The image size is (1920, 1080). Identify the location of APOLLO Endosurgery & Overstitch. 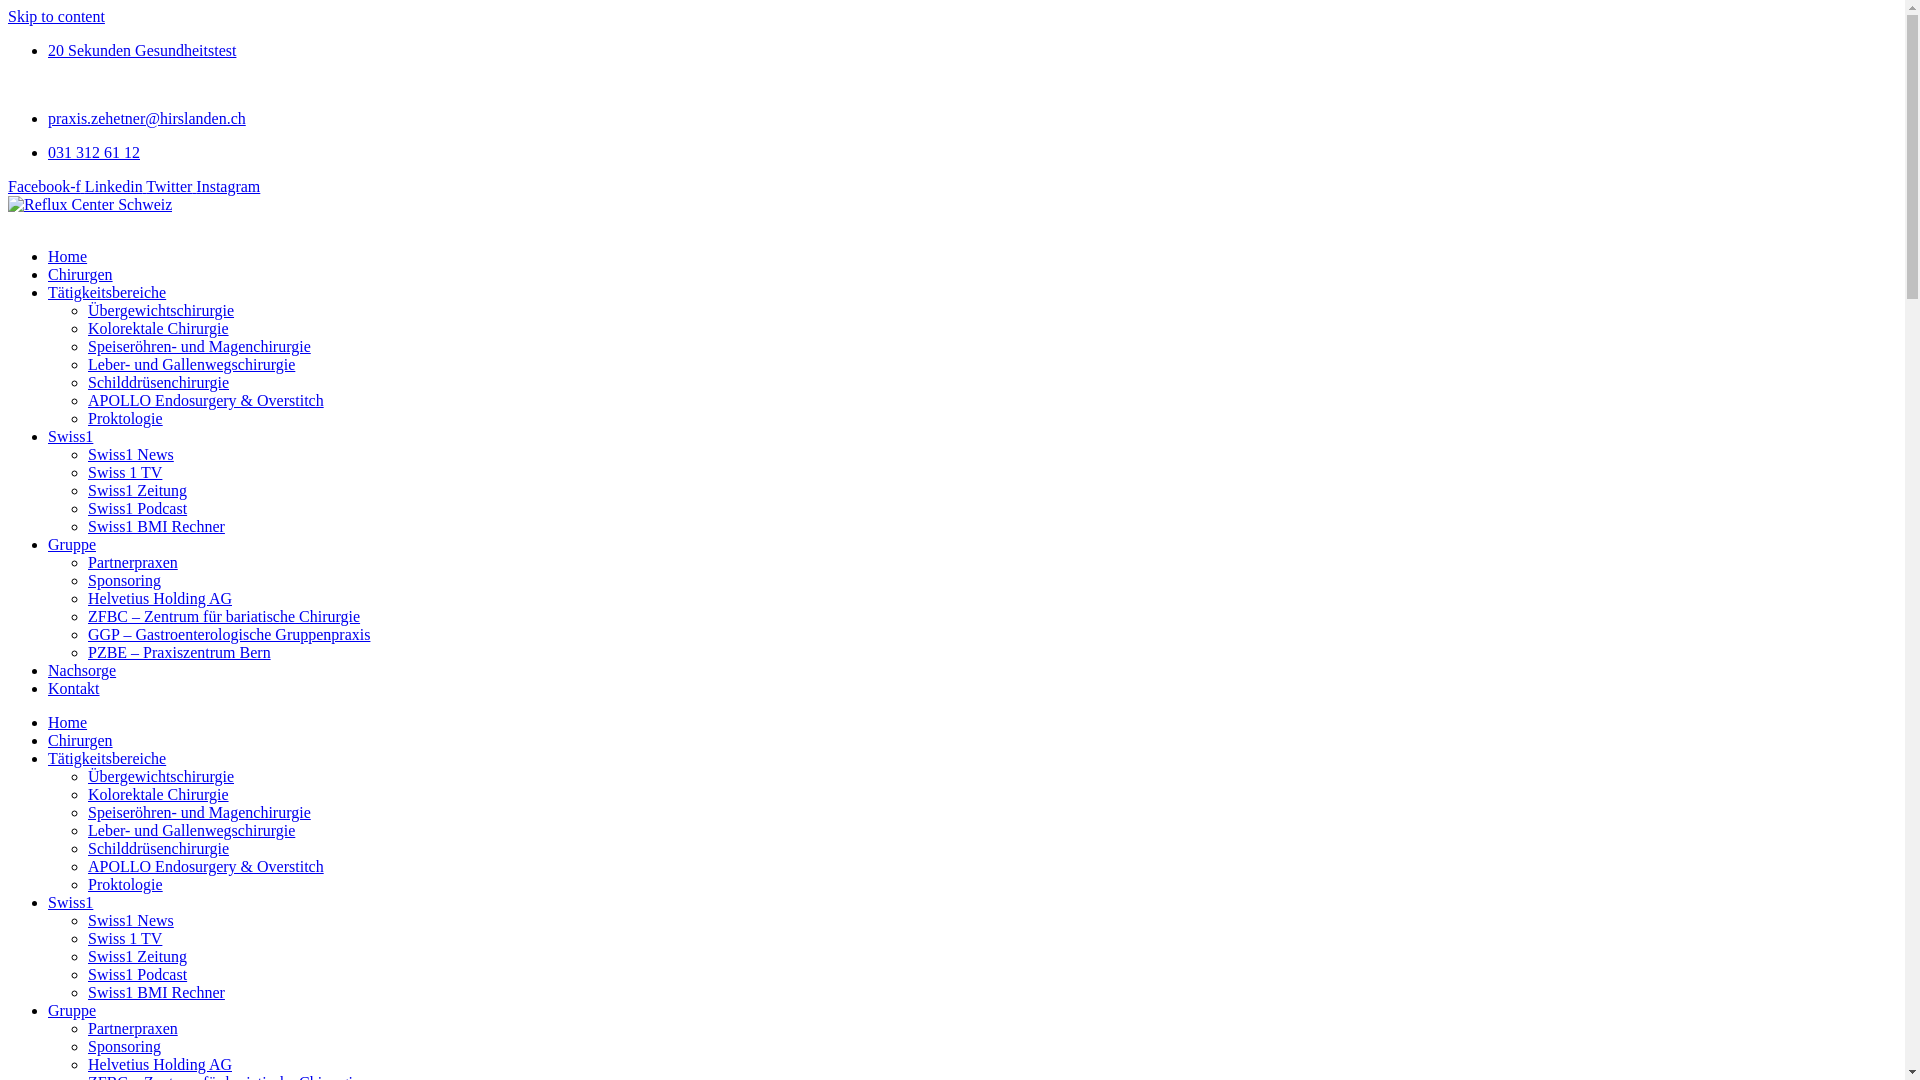
(206, 400).